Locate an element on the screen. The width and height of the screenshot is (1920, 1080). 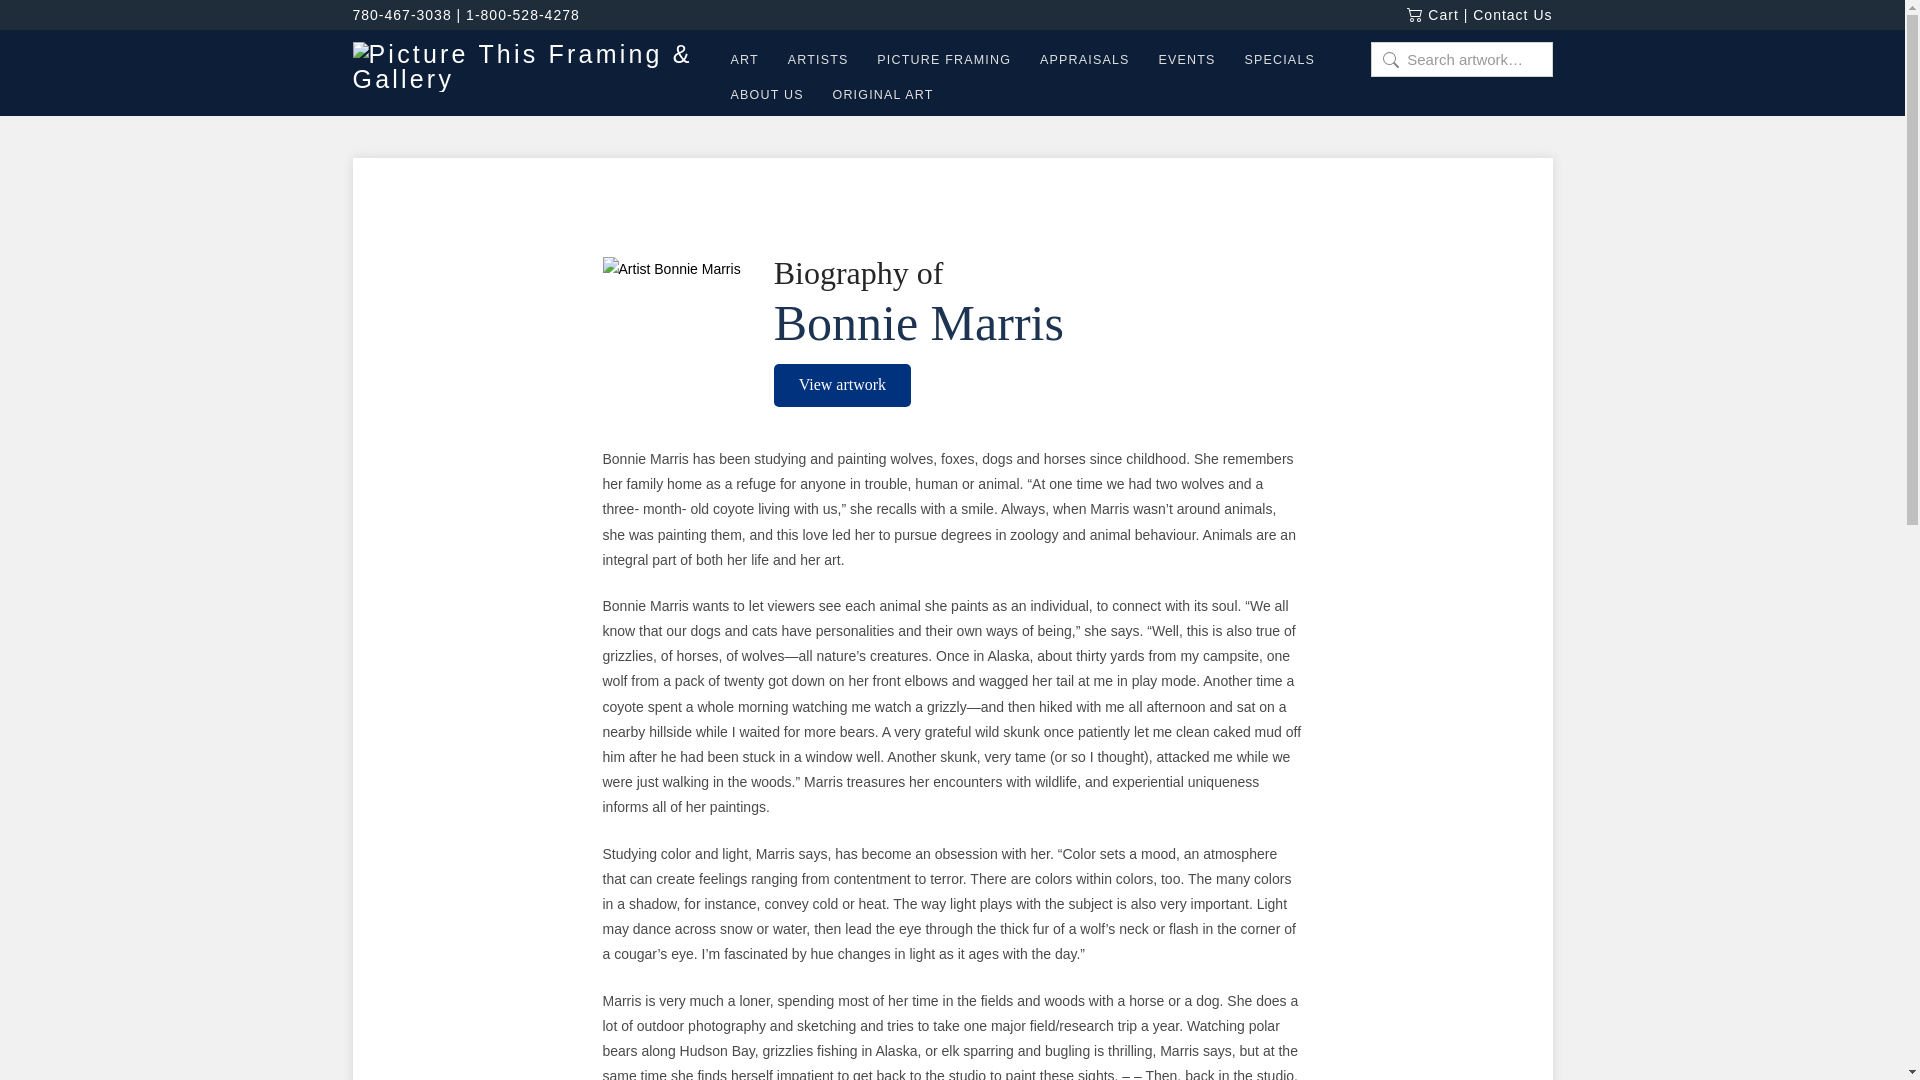
ART is located at coordinates (742, 63).